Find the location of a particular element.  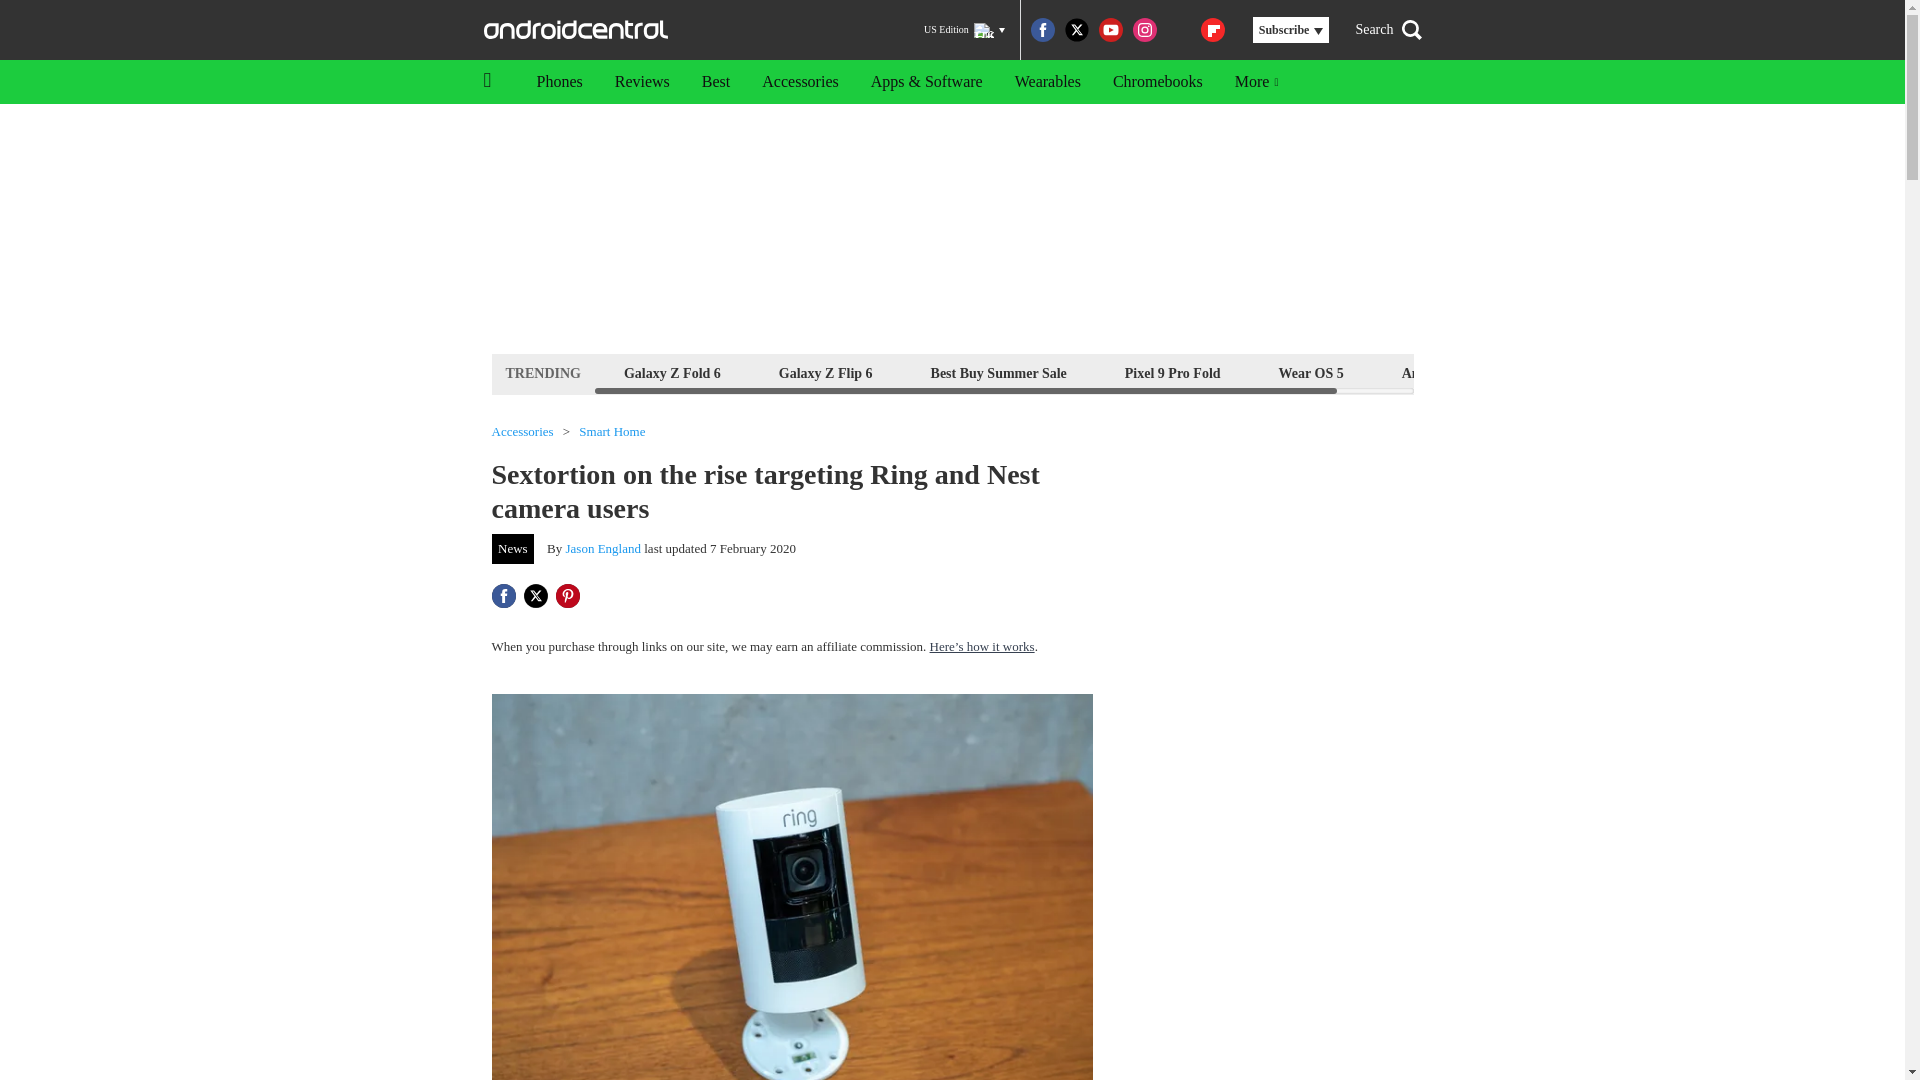

Jason England is located at coordinates (604, 548).